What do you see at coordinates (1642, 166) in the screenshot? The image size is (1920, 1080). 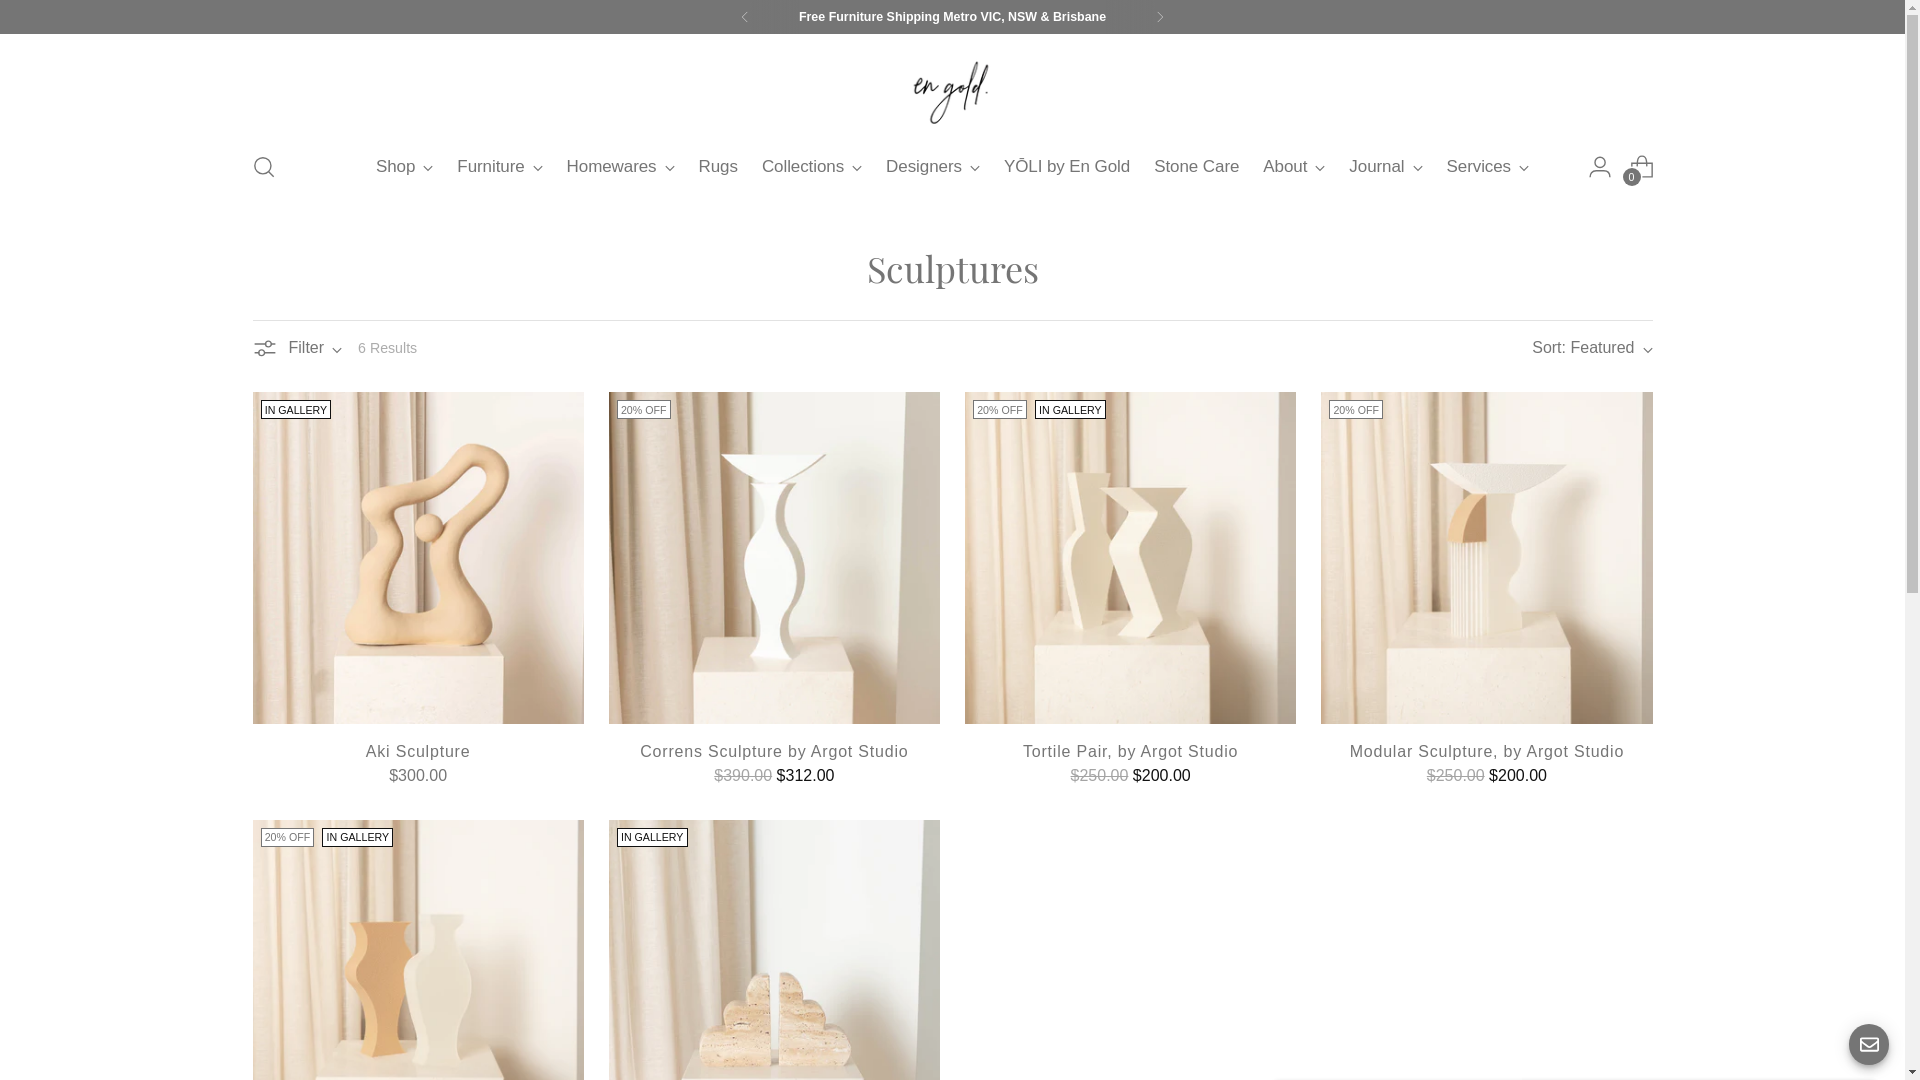 I see `0` at bounding box center [1642, 166].